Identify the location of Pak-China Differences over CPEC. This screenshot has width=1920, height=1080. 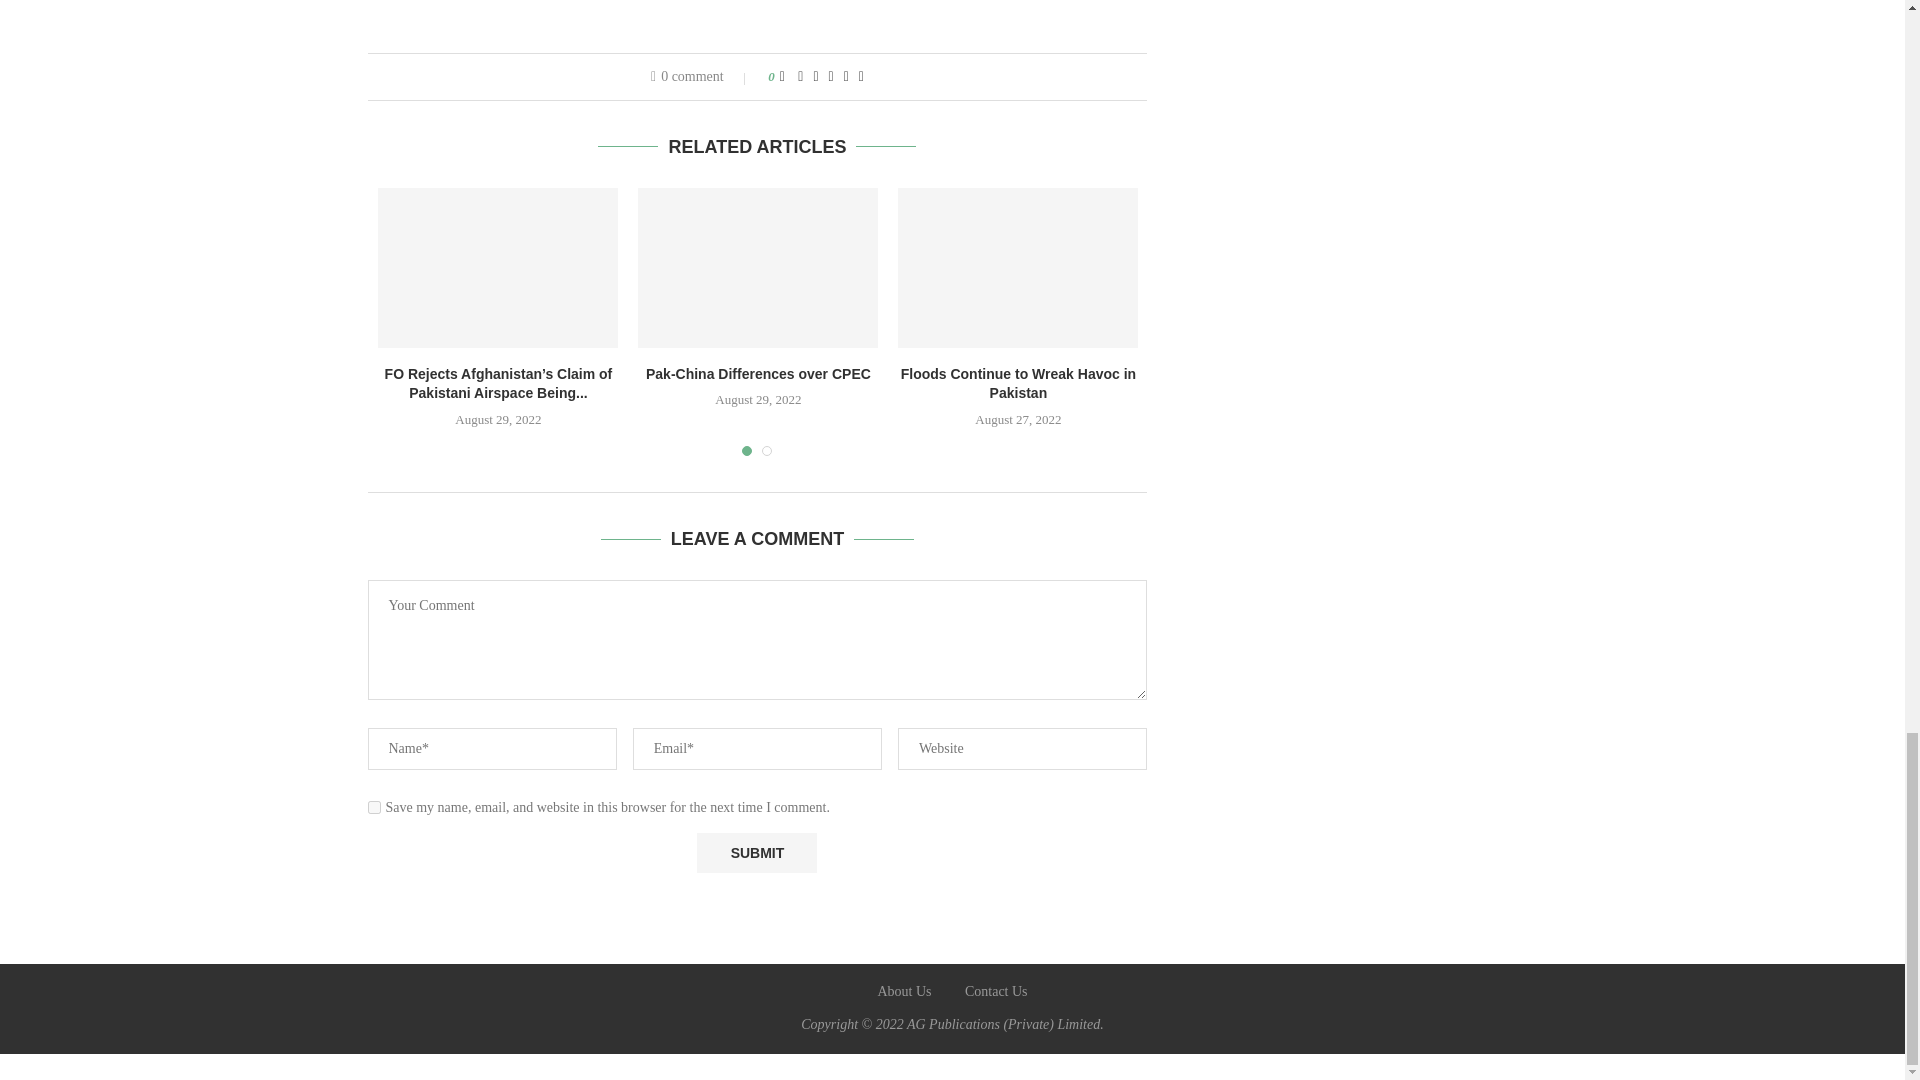
(758, 374).